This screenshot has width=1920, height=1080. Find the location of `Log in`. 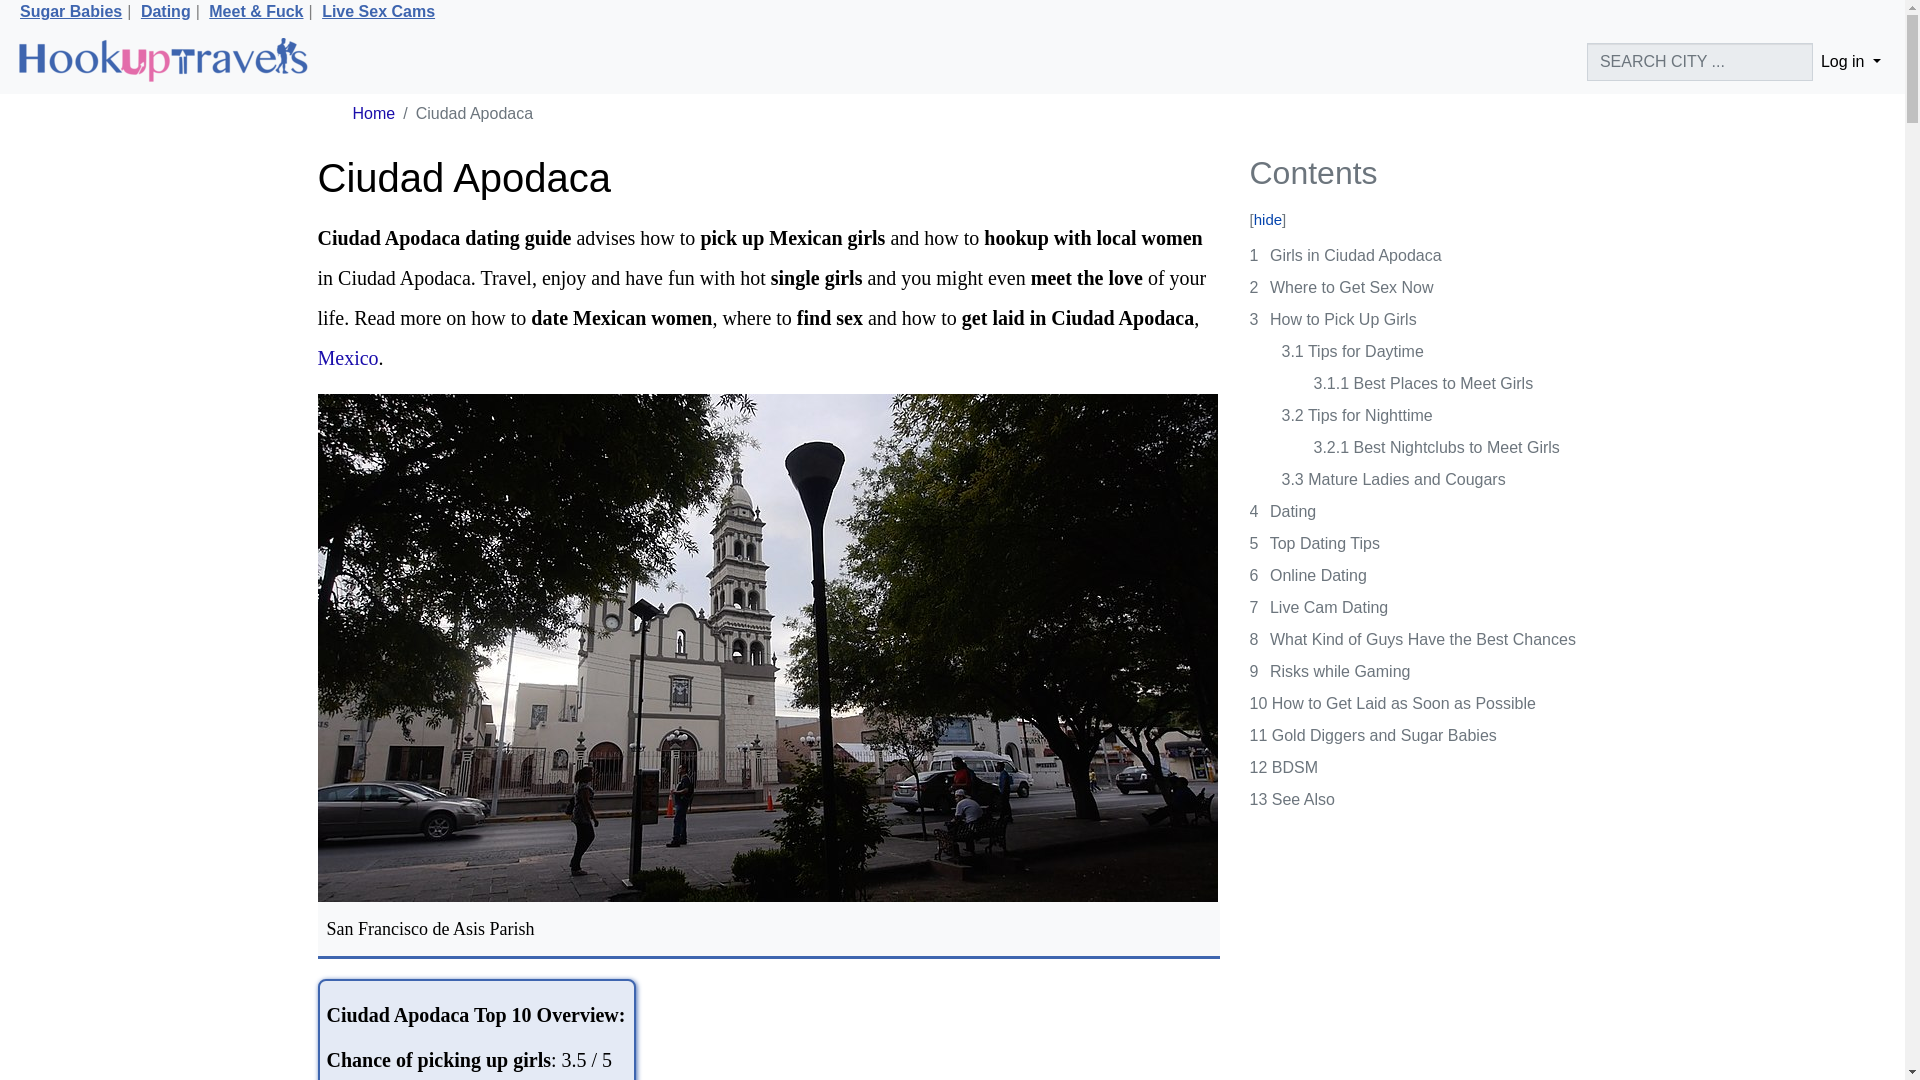

Log in is located at coordinates (1850, 62).